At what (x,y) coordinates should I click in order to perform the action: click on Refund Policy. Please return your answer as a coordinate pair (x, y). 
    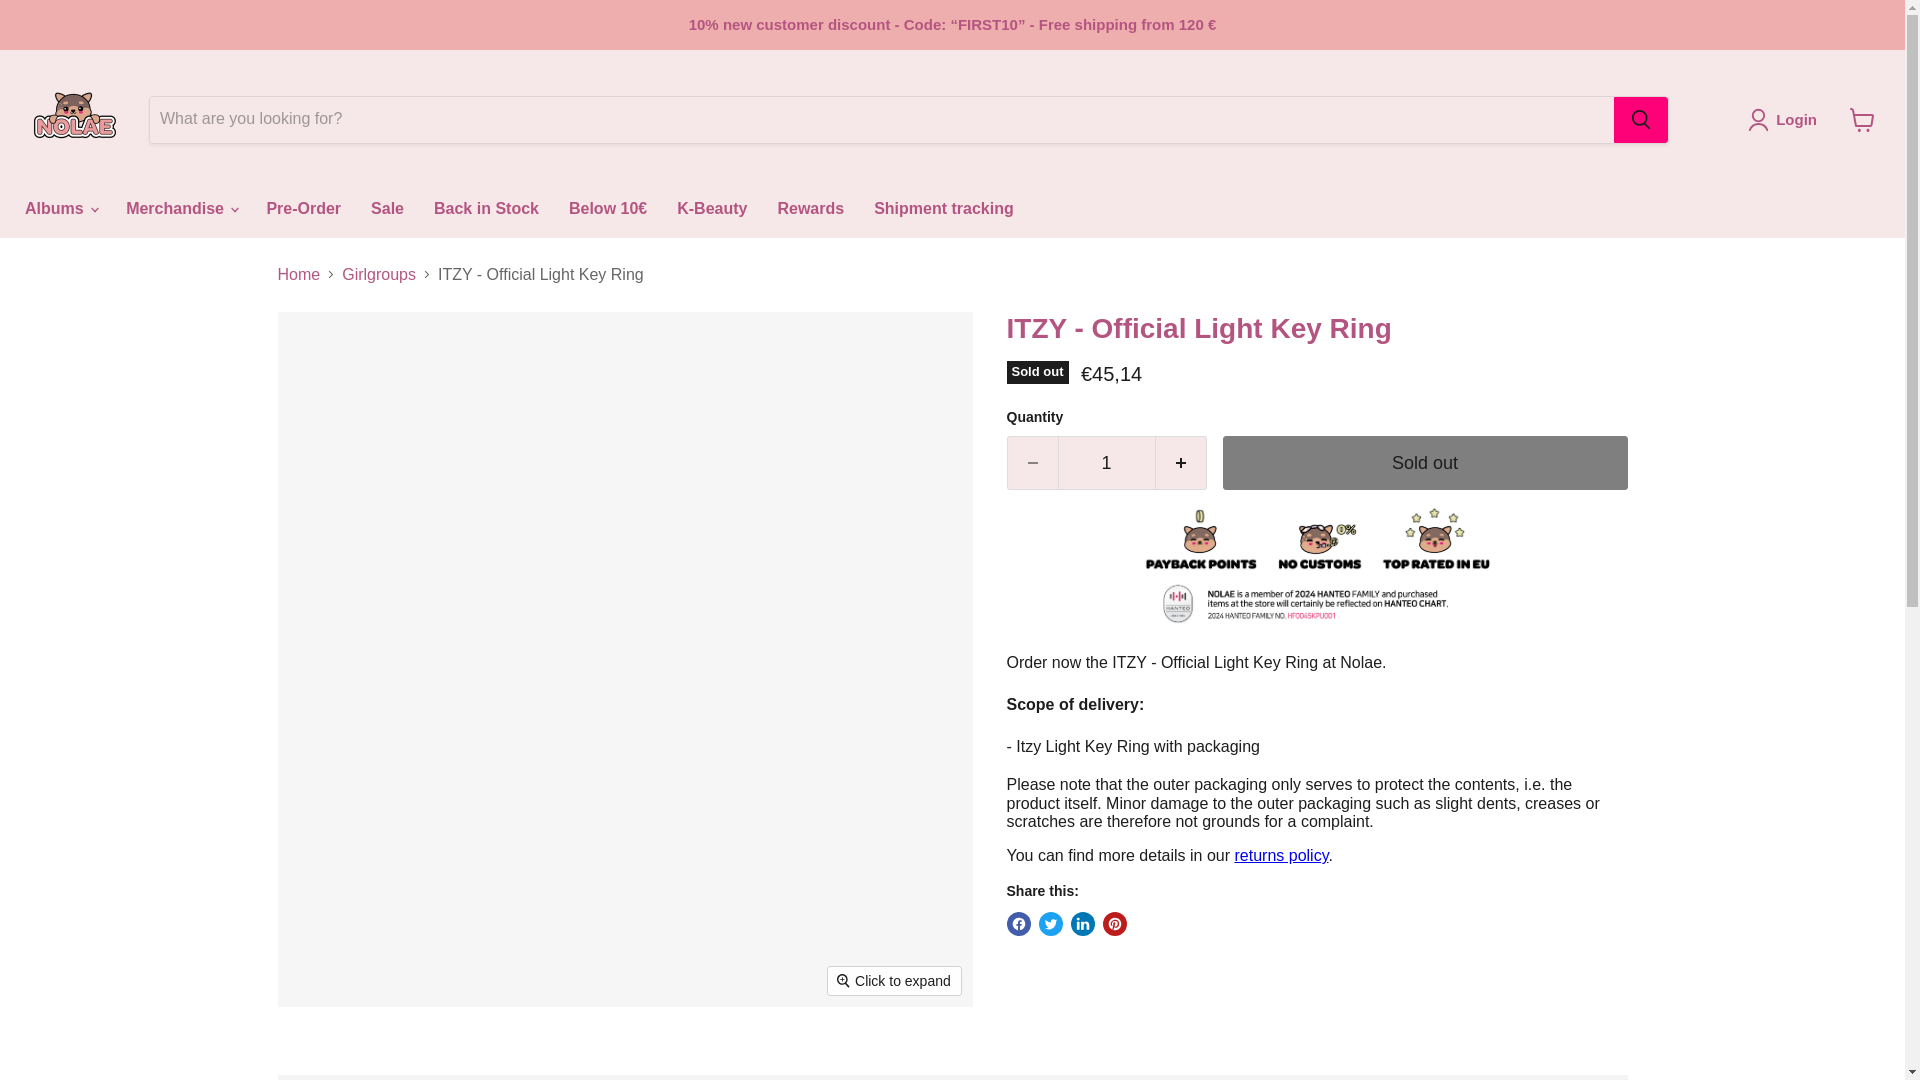
    Looking at the image, I should click on (1281, 855).